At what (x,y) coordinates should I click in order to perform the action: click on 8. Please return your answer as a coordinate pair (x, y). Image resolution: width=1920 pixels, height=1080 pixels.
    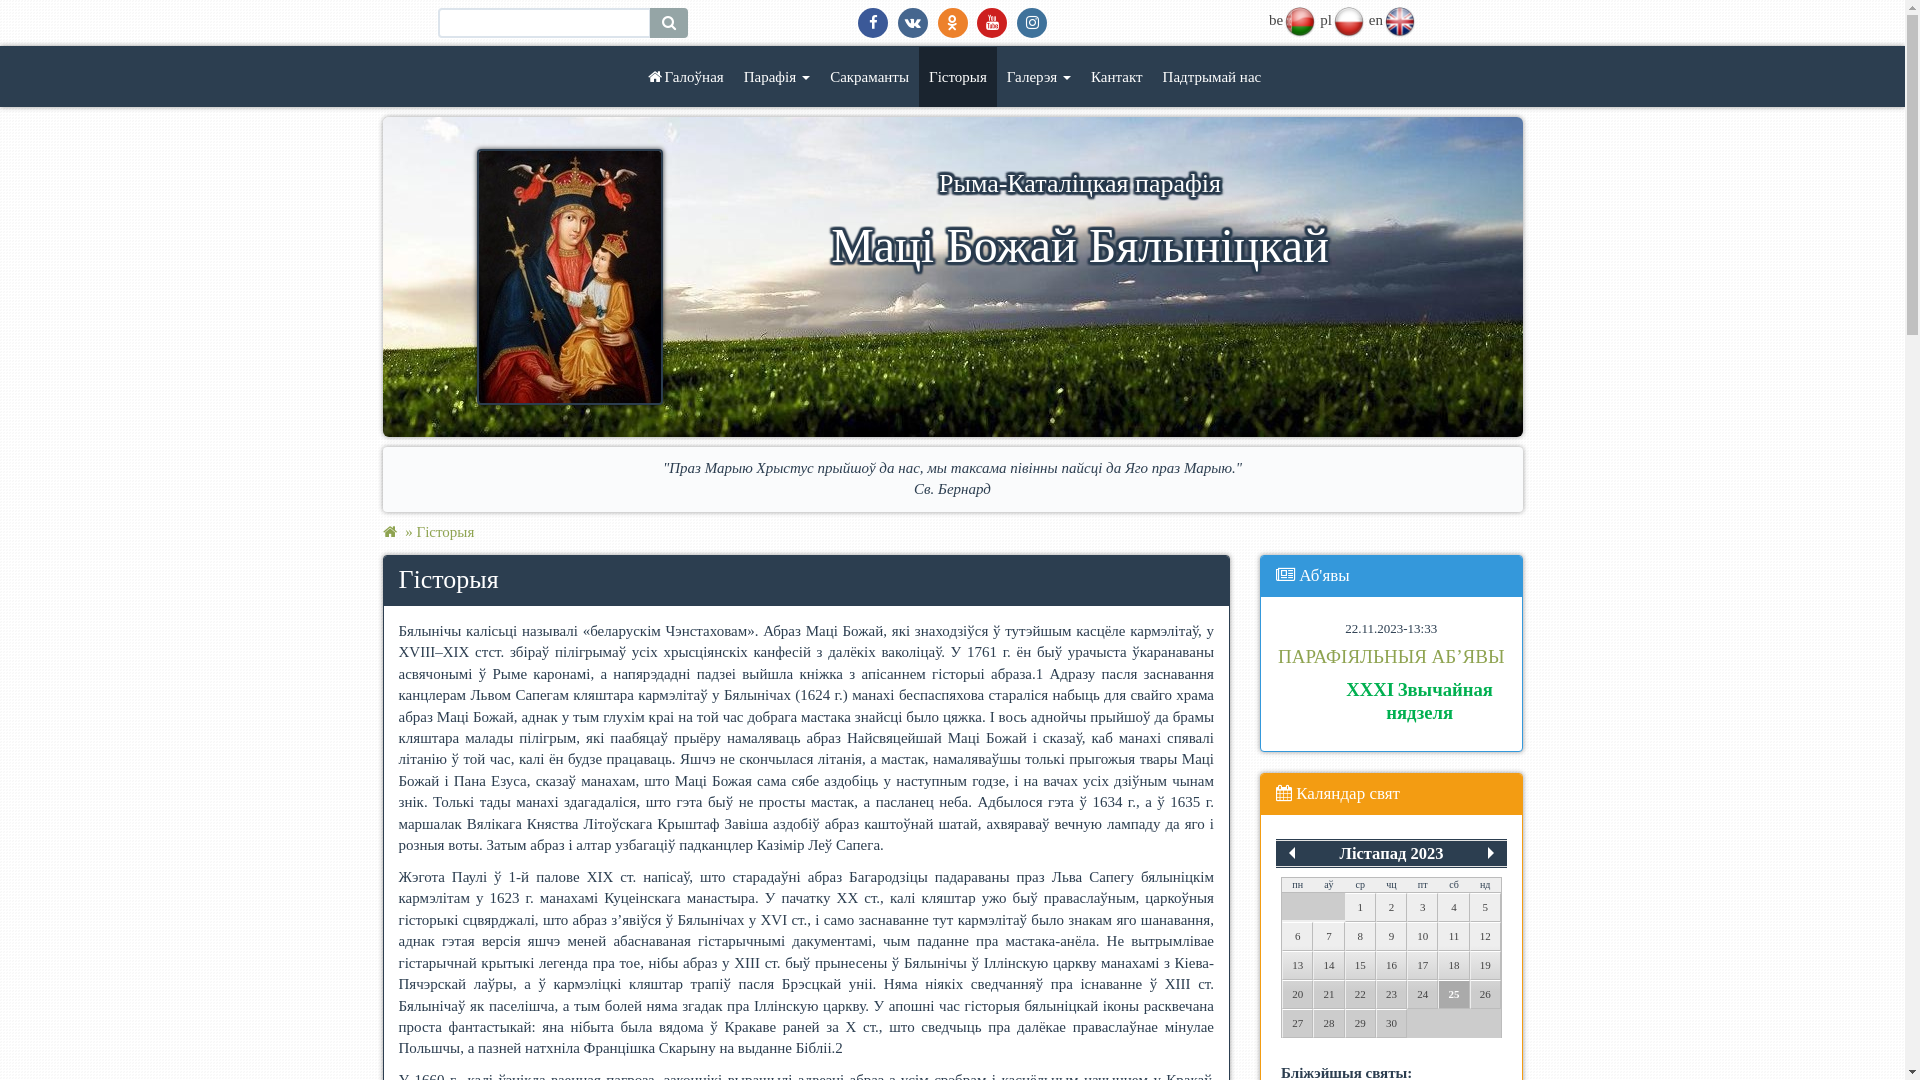
    Looking at the image, I should click on (1360, 936).